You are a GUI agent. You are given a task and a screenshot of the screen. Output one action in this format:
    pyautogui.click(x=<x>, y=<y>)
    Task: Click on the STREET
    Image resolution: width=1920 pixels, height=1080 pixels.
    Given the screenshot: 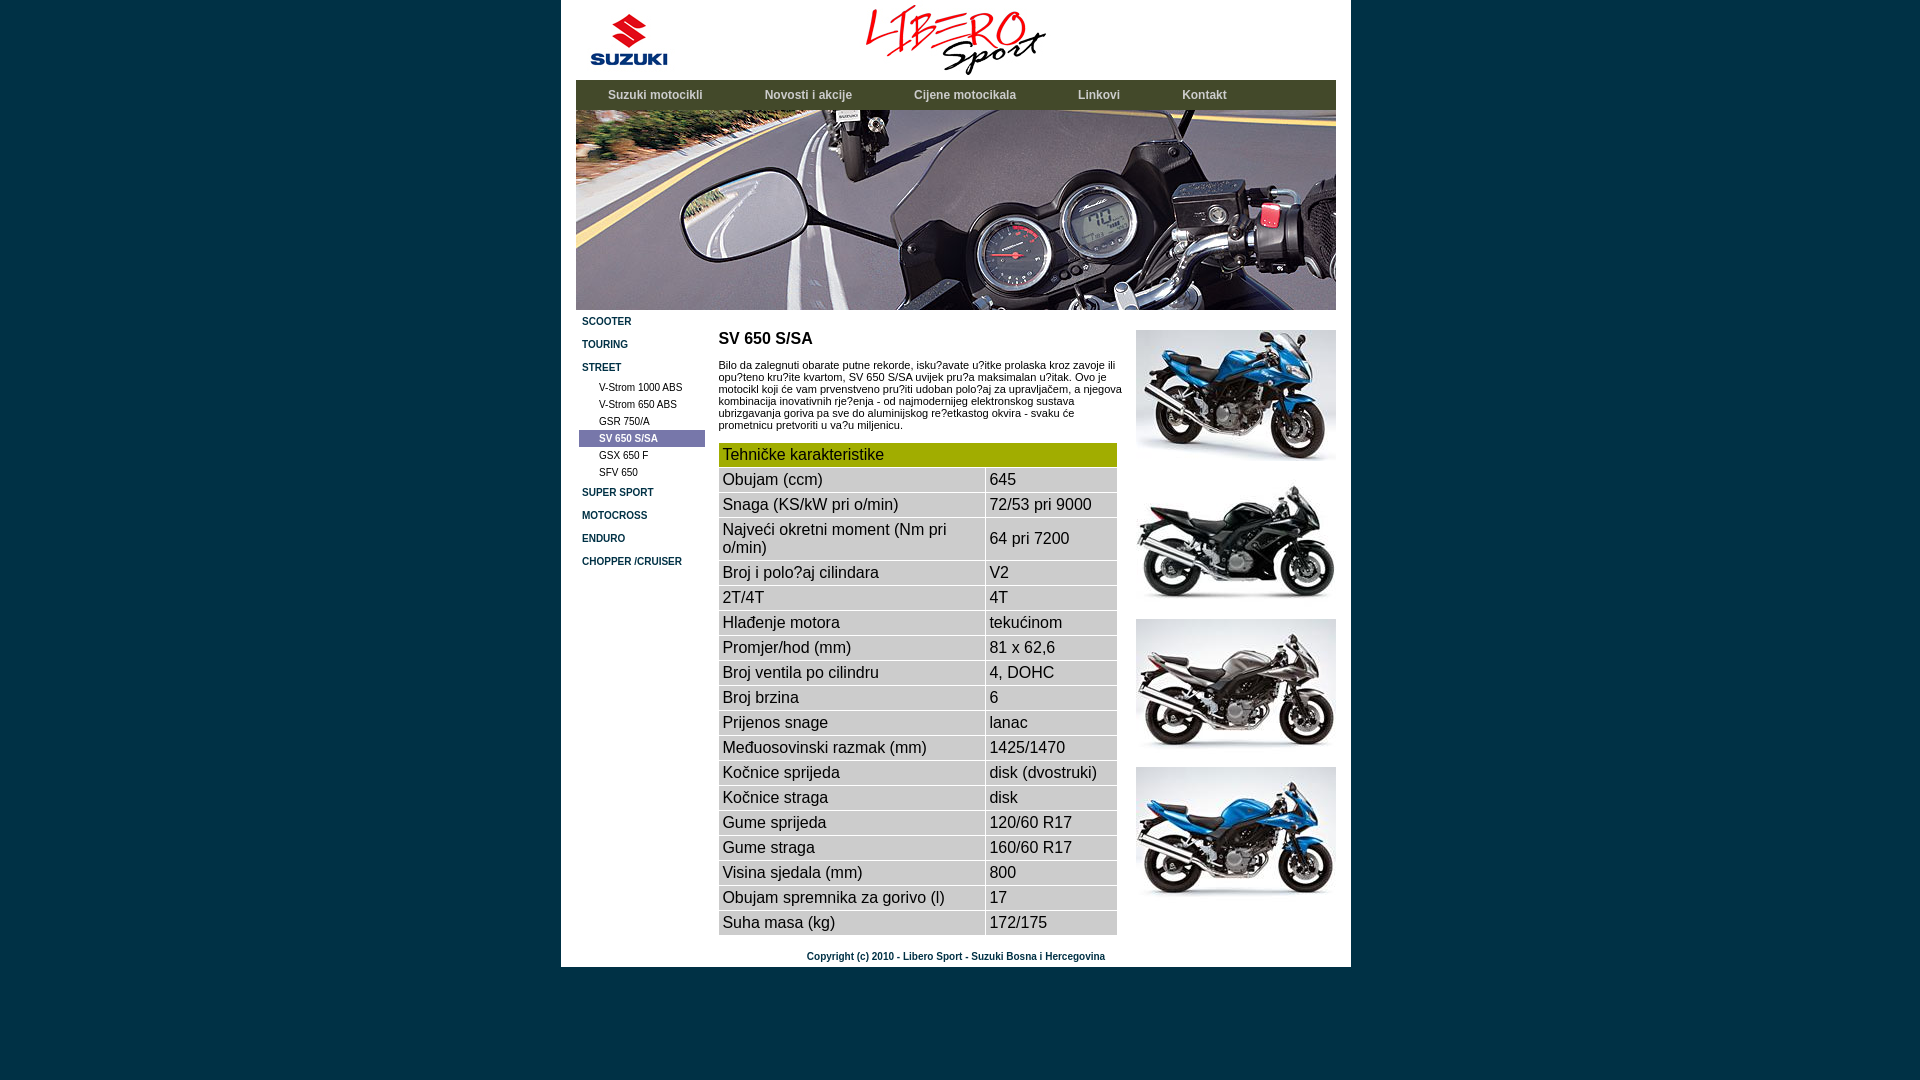 What is the action you would take?
    pyautogui.click(x=642, y=368)
    